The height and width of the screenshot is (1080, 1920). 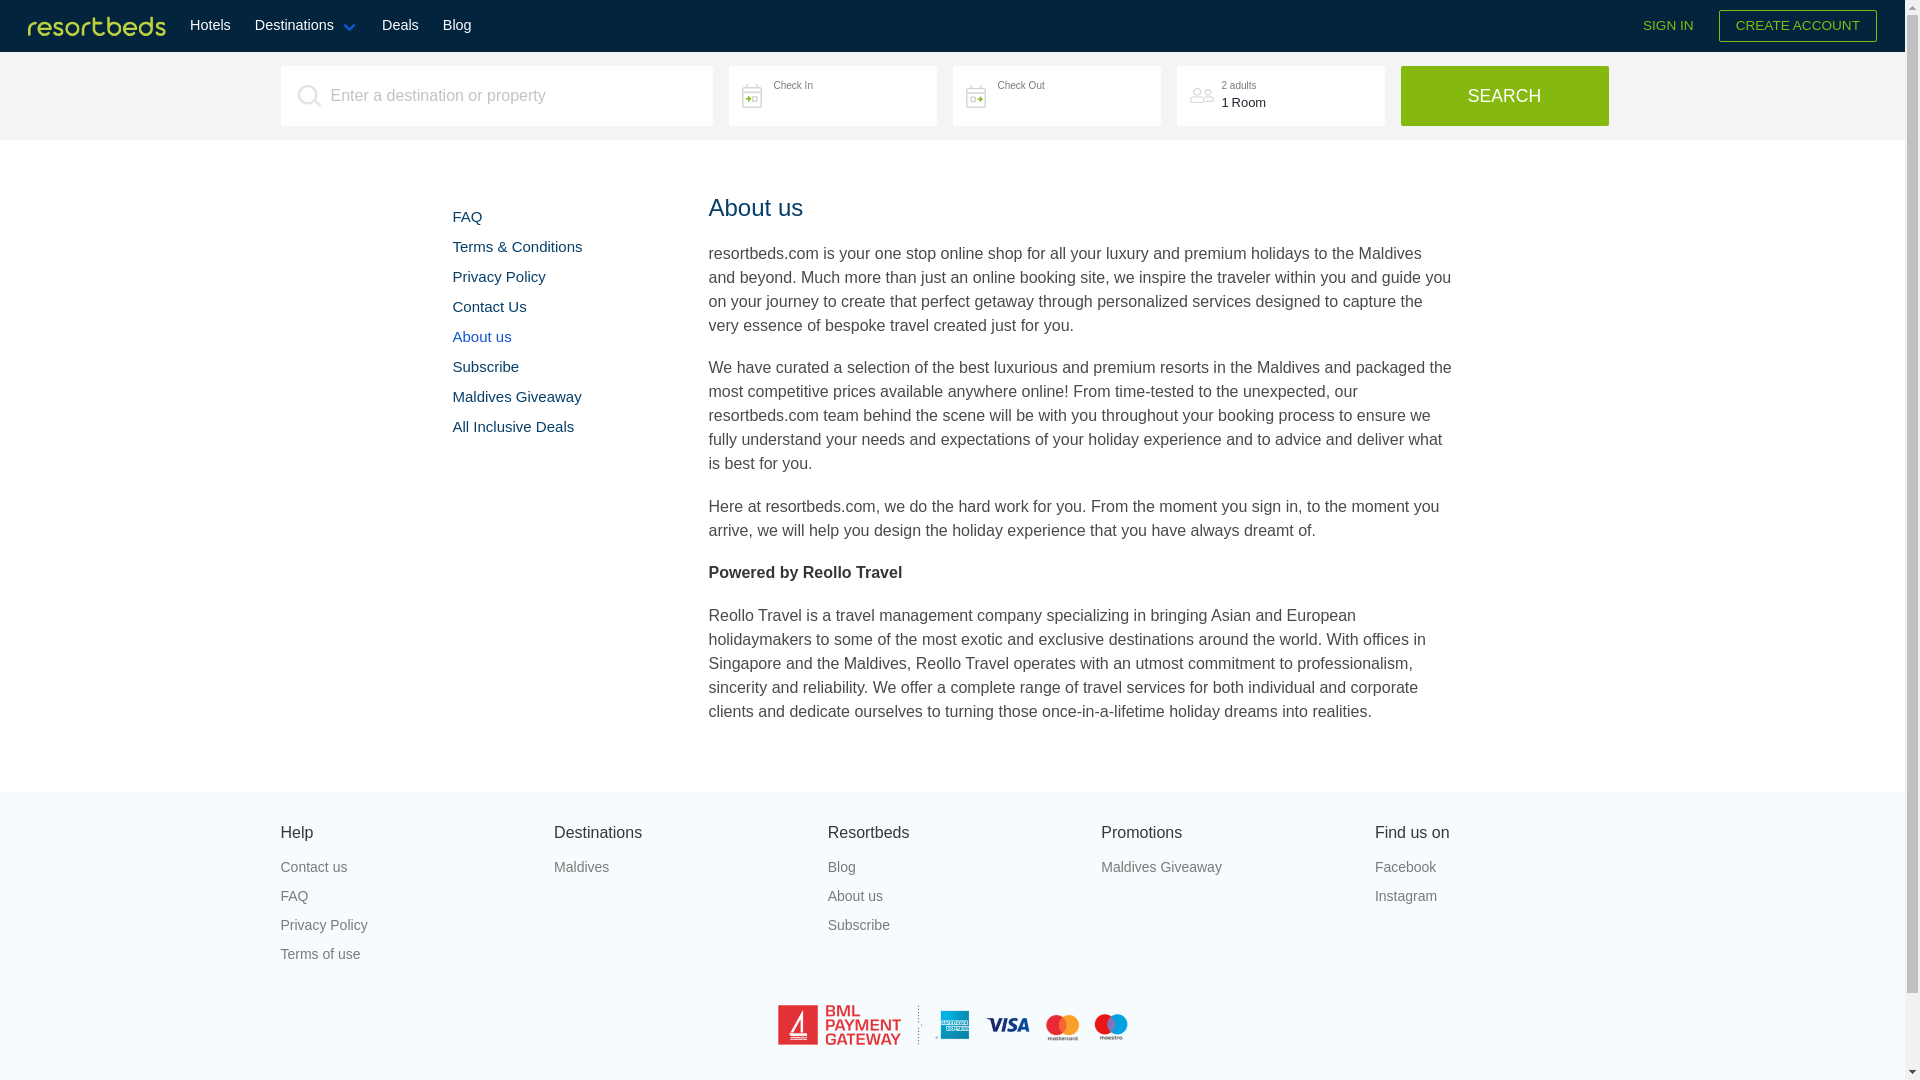 I want to click on Maldives, so click(x=679, y=868).